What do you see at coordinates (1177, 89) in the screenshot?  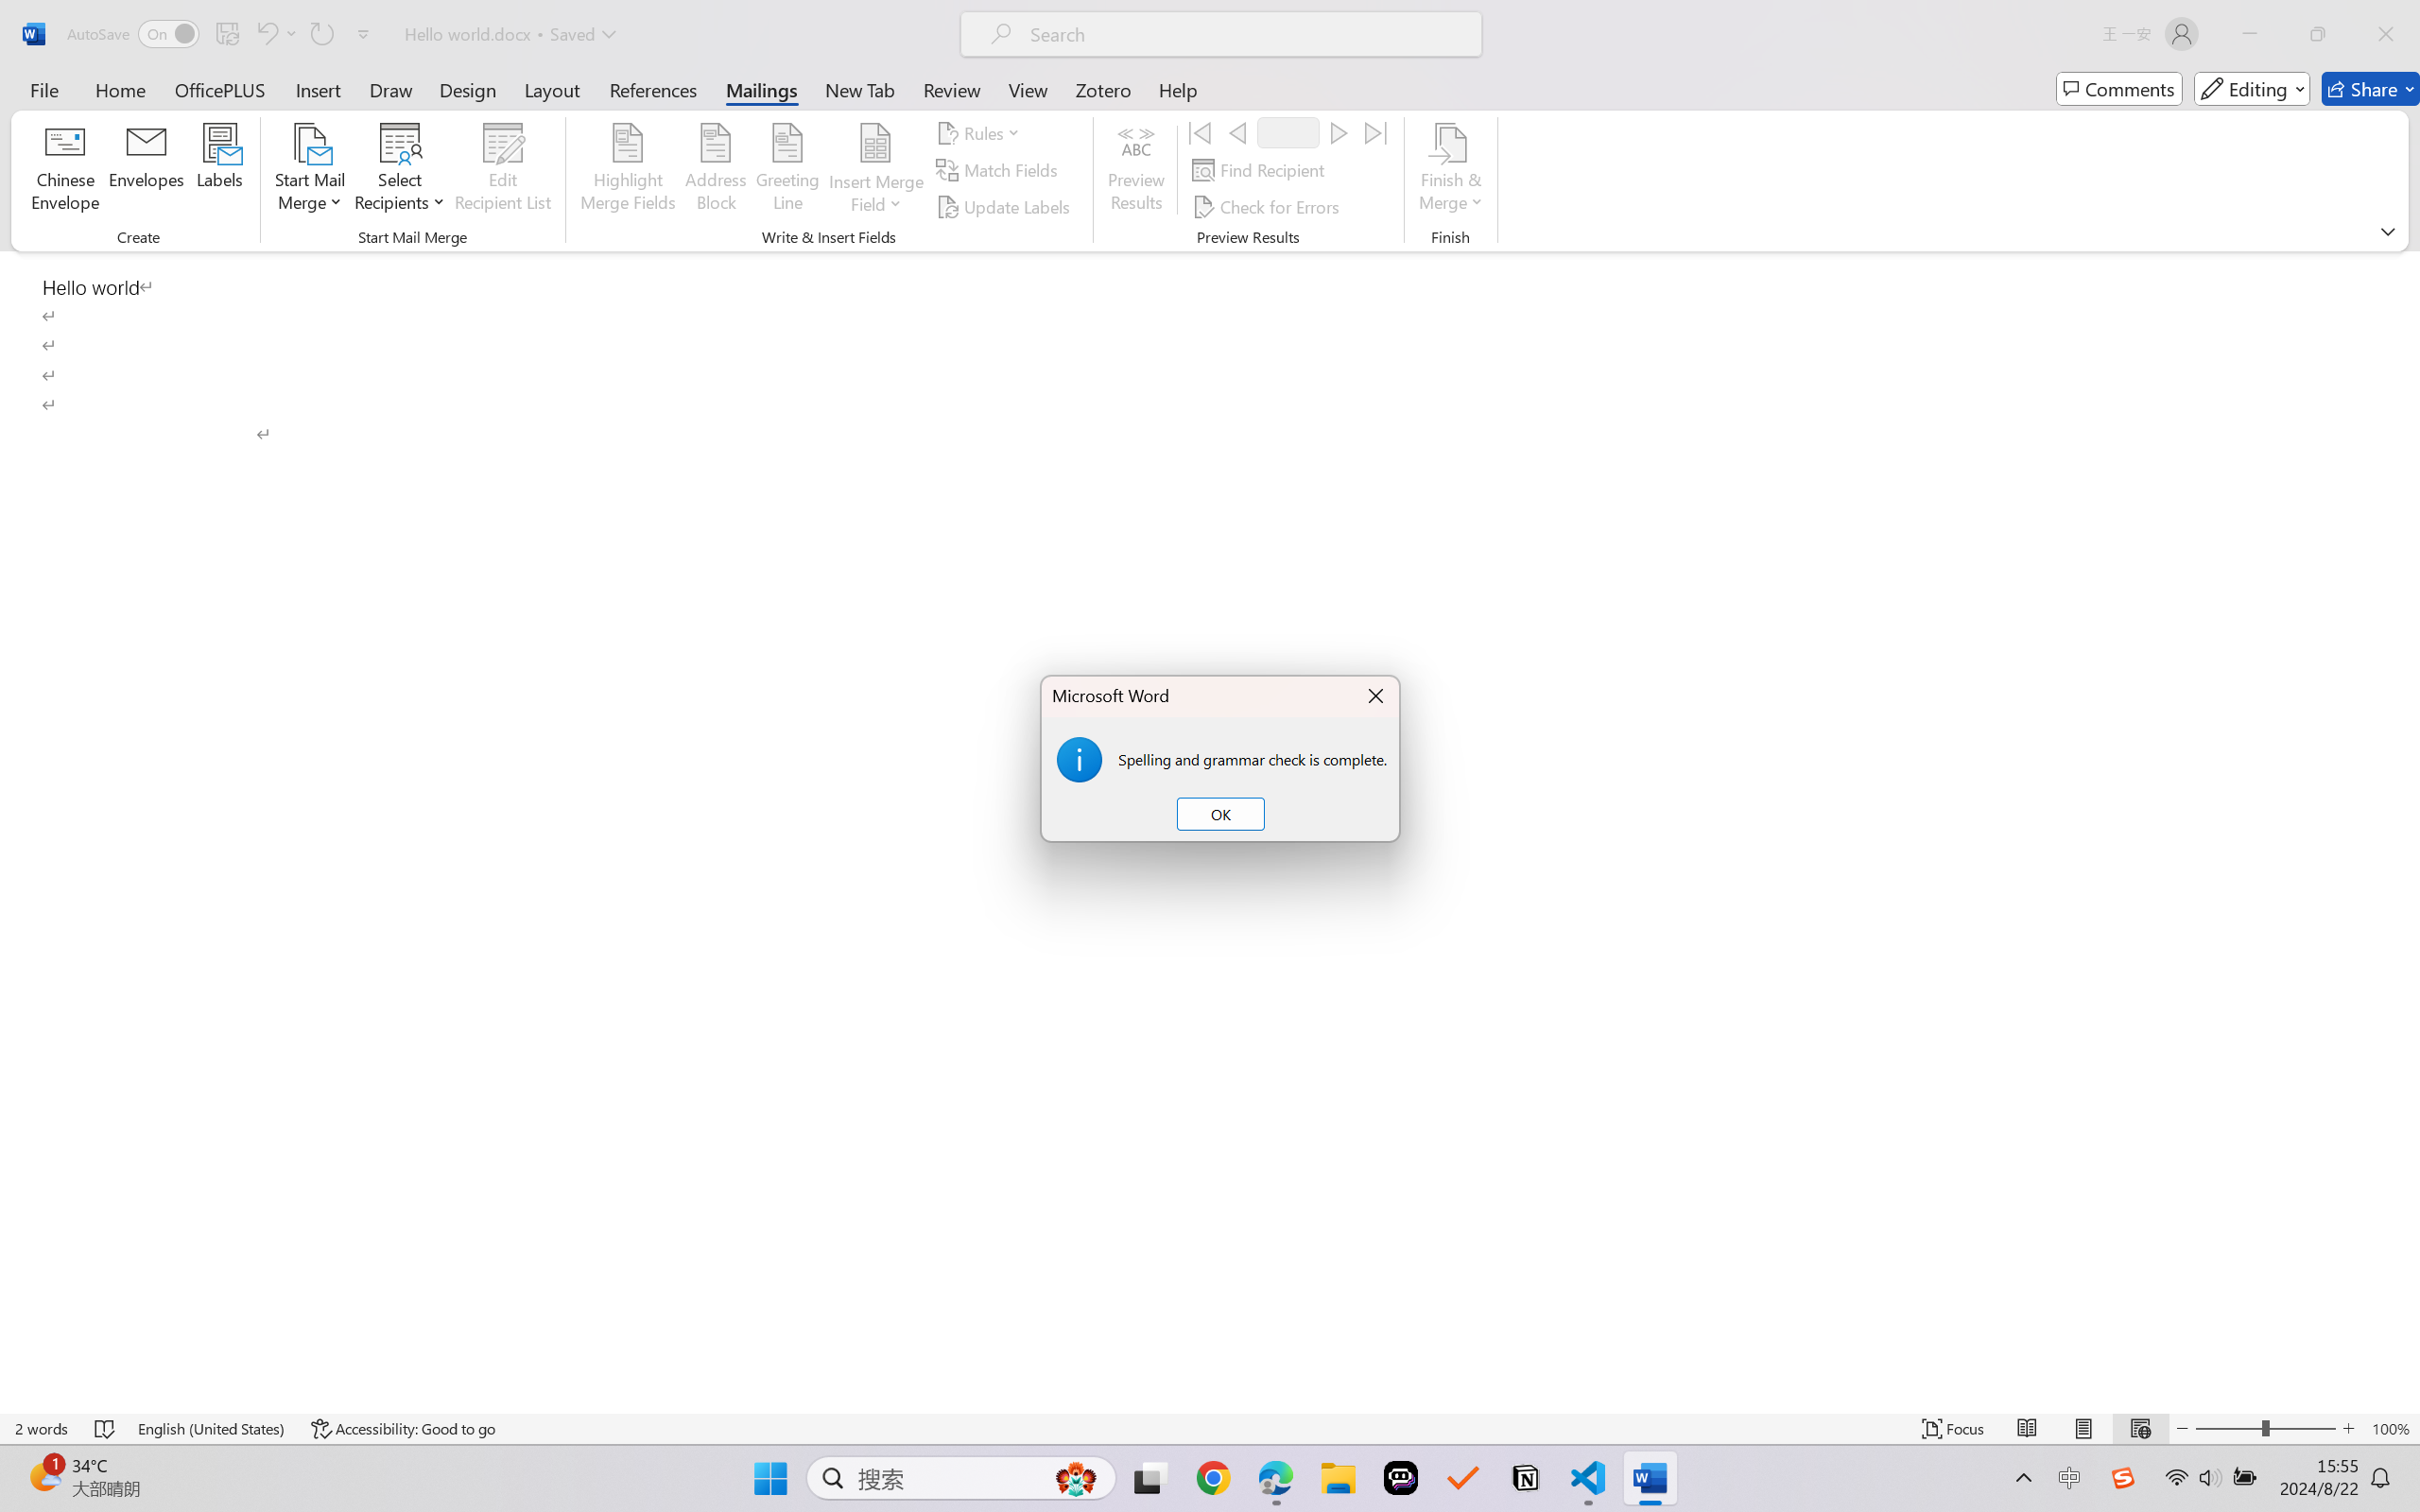 I see `Help` at bounding box center [1177, 89].